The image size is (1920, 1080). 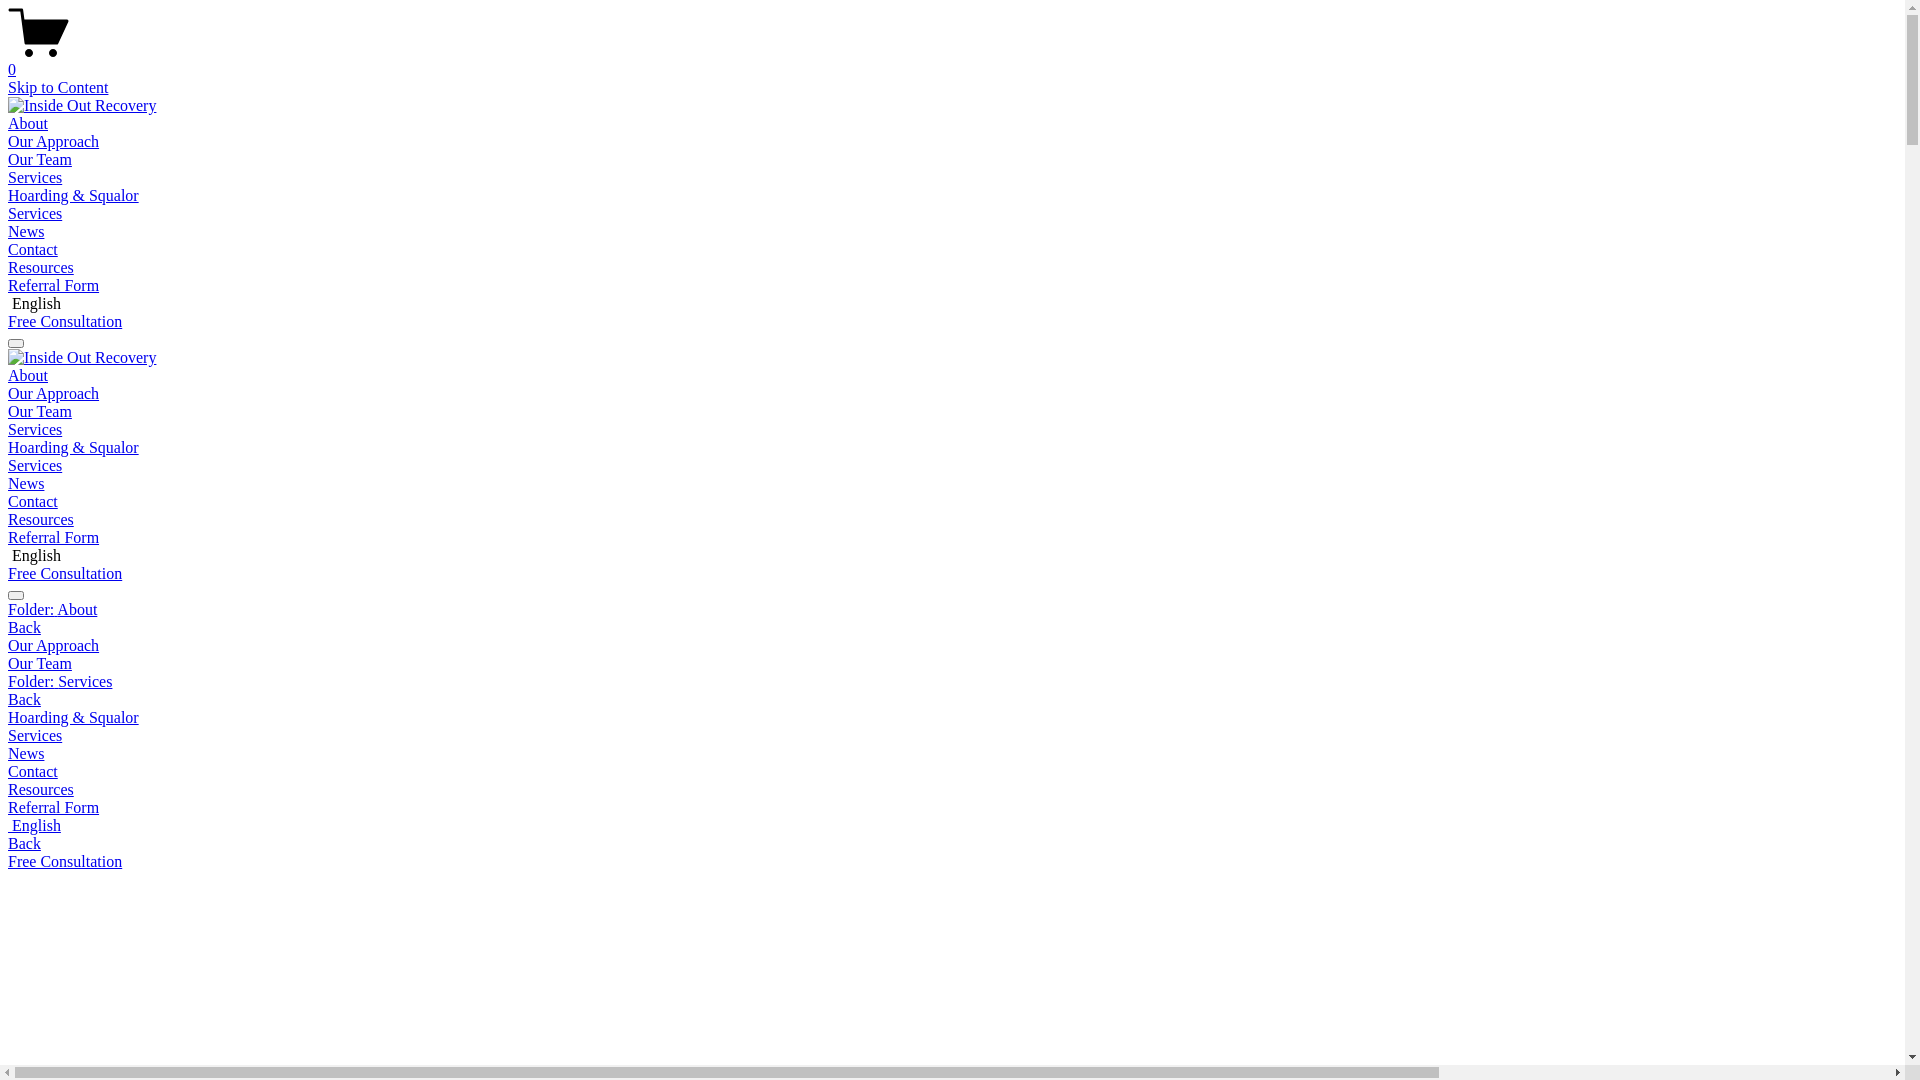 I want to click on Our Approach, so click(x=54, y=142).